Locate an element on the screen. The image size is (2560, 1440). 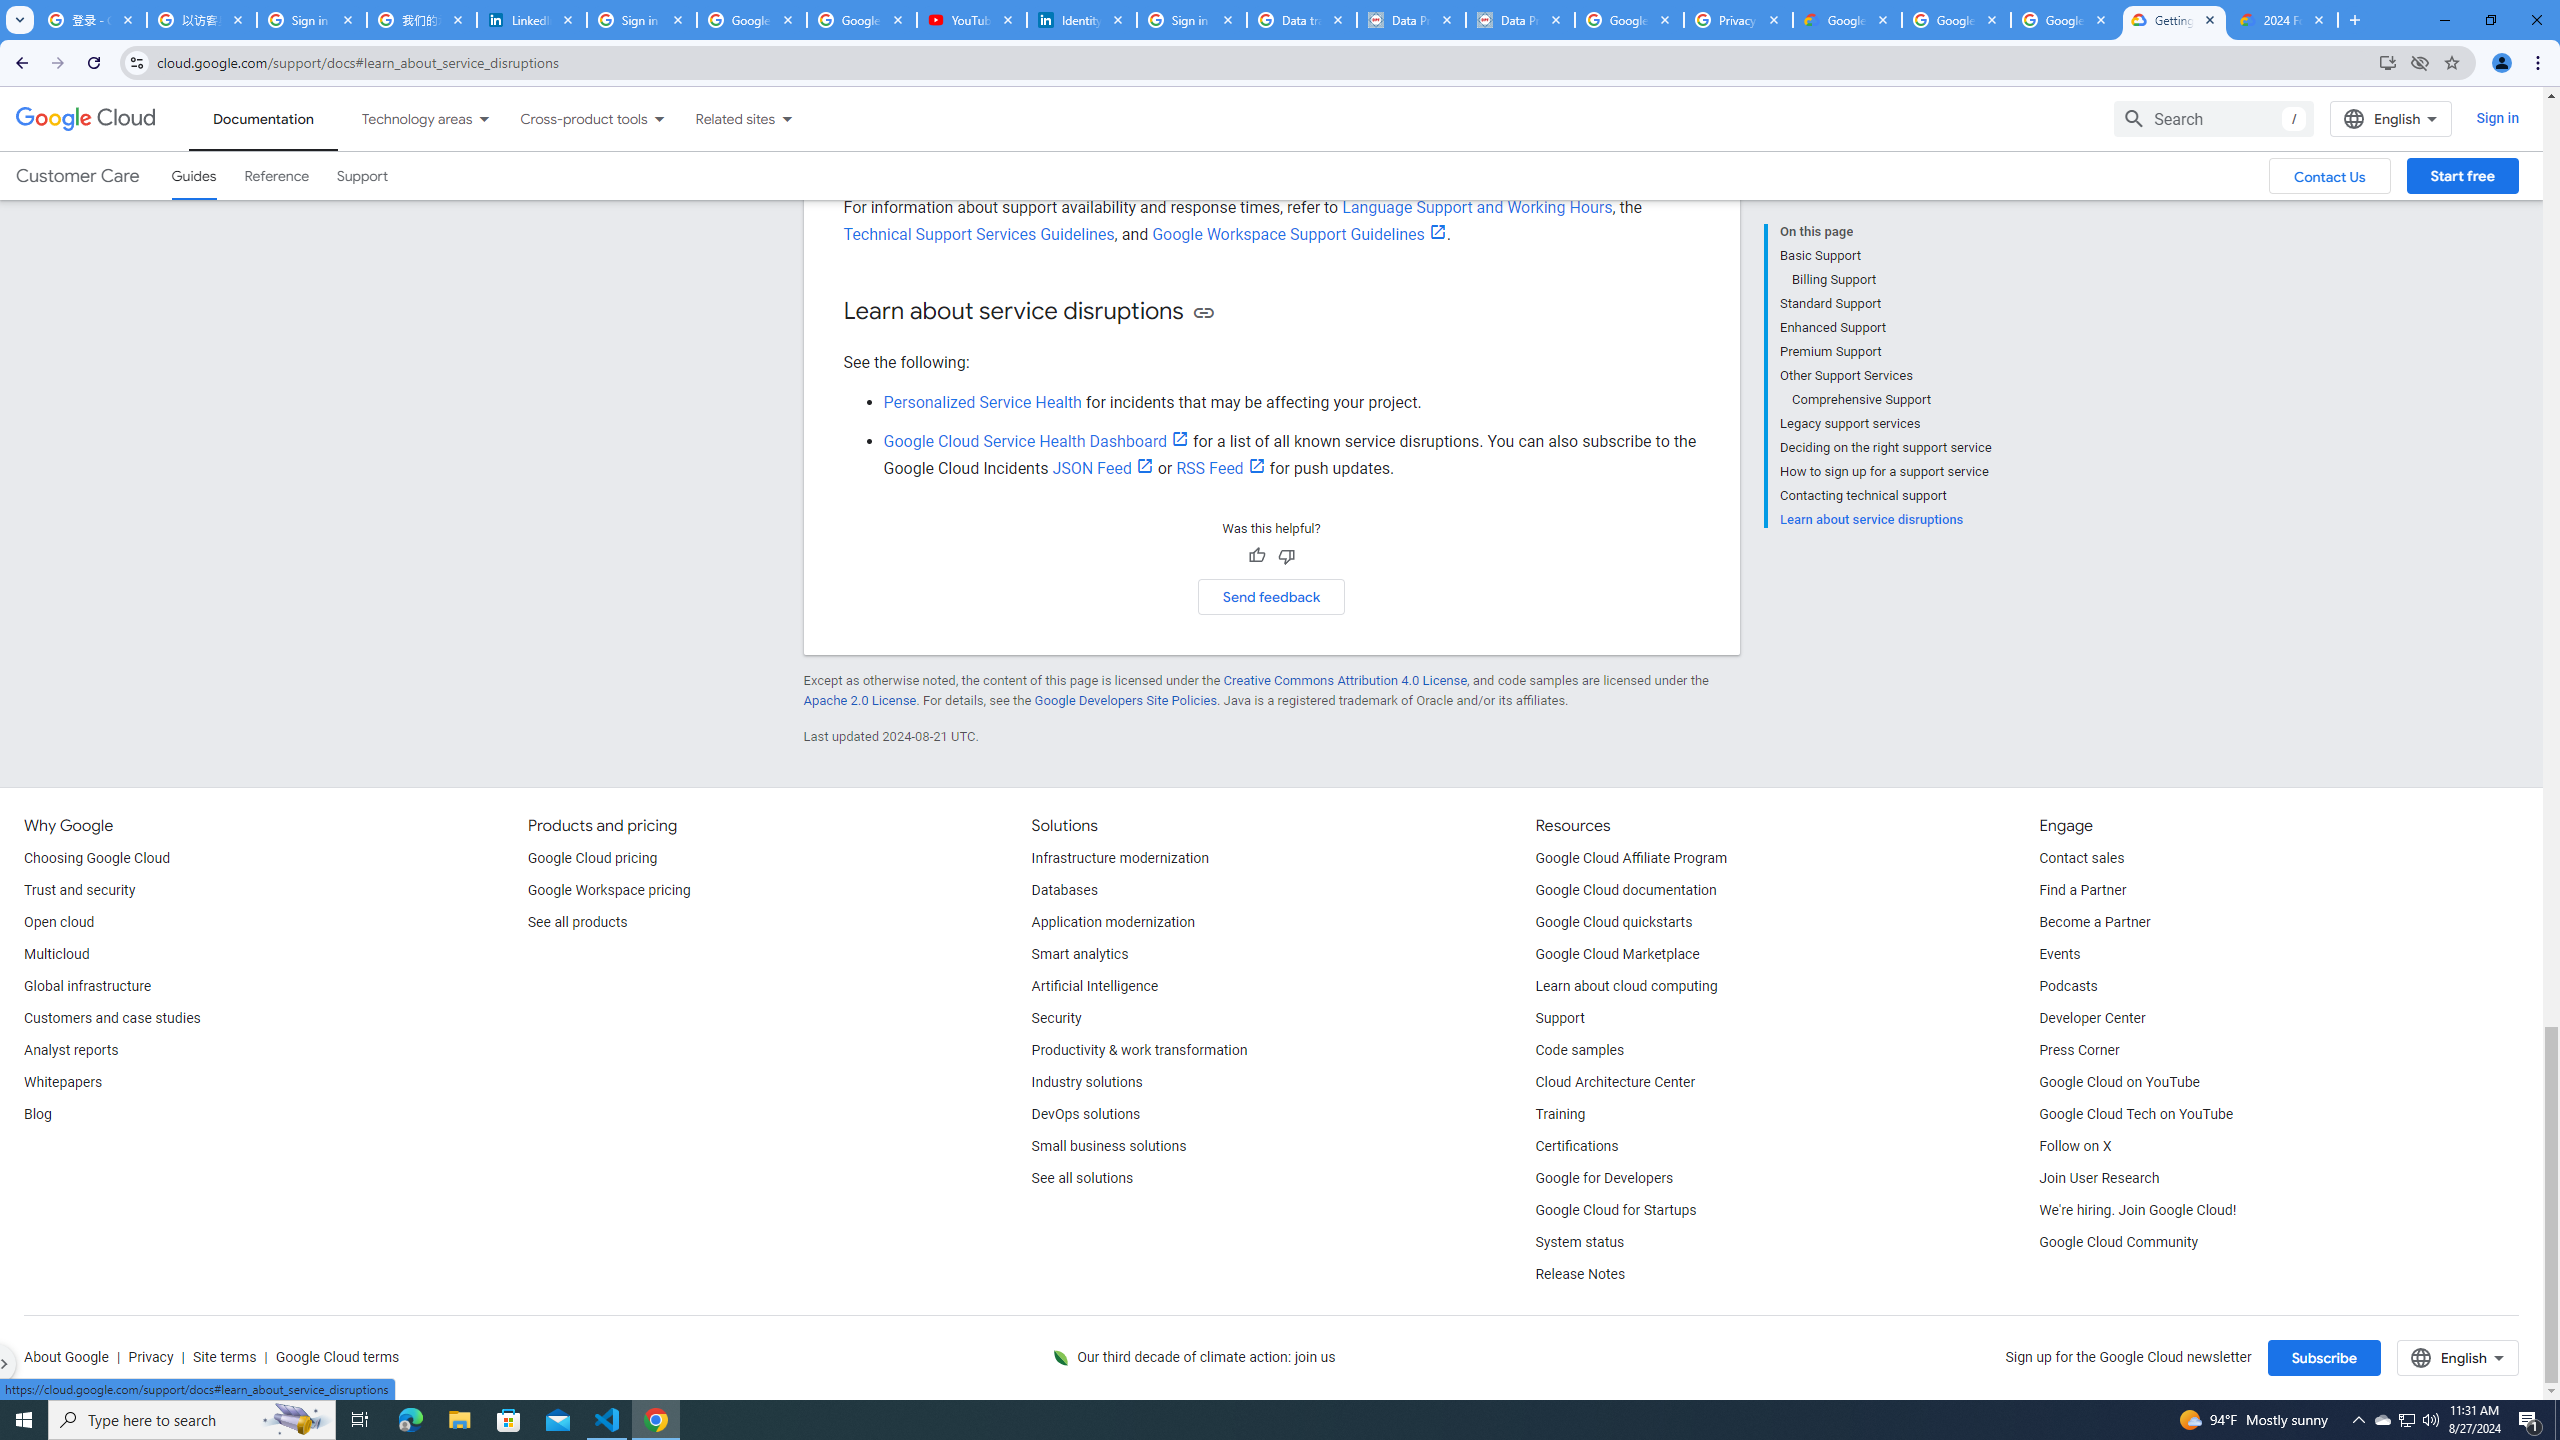
Google Cloud is located at coordinates (86, 119).